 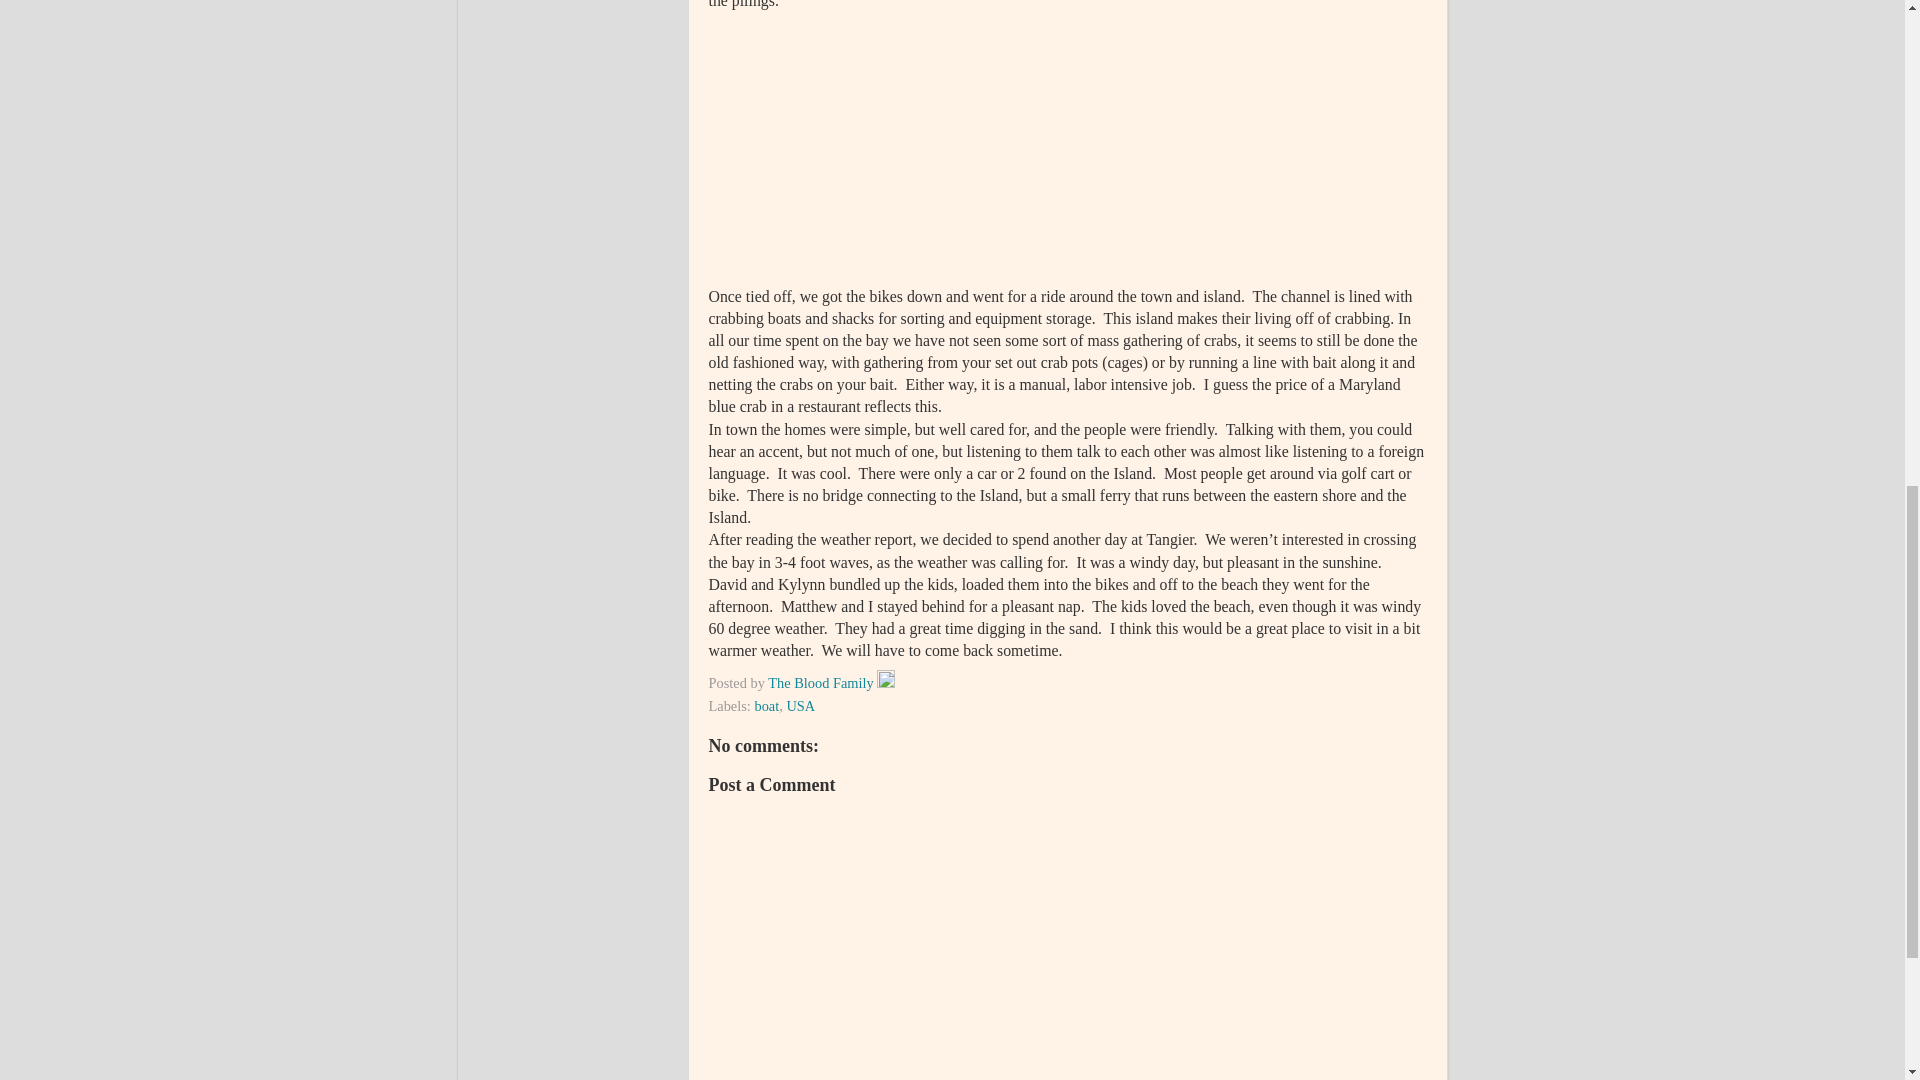 What do you see at coordinates (886, 683) in the screenshot?
I see `Edit Post` at bounding box center [886, 683].